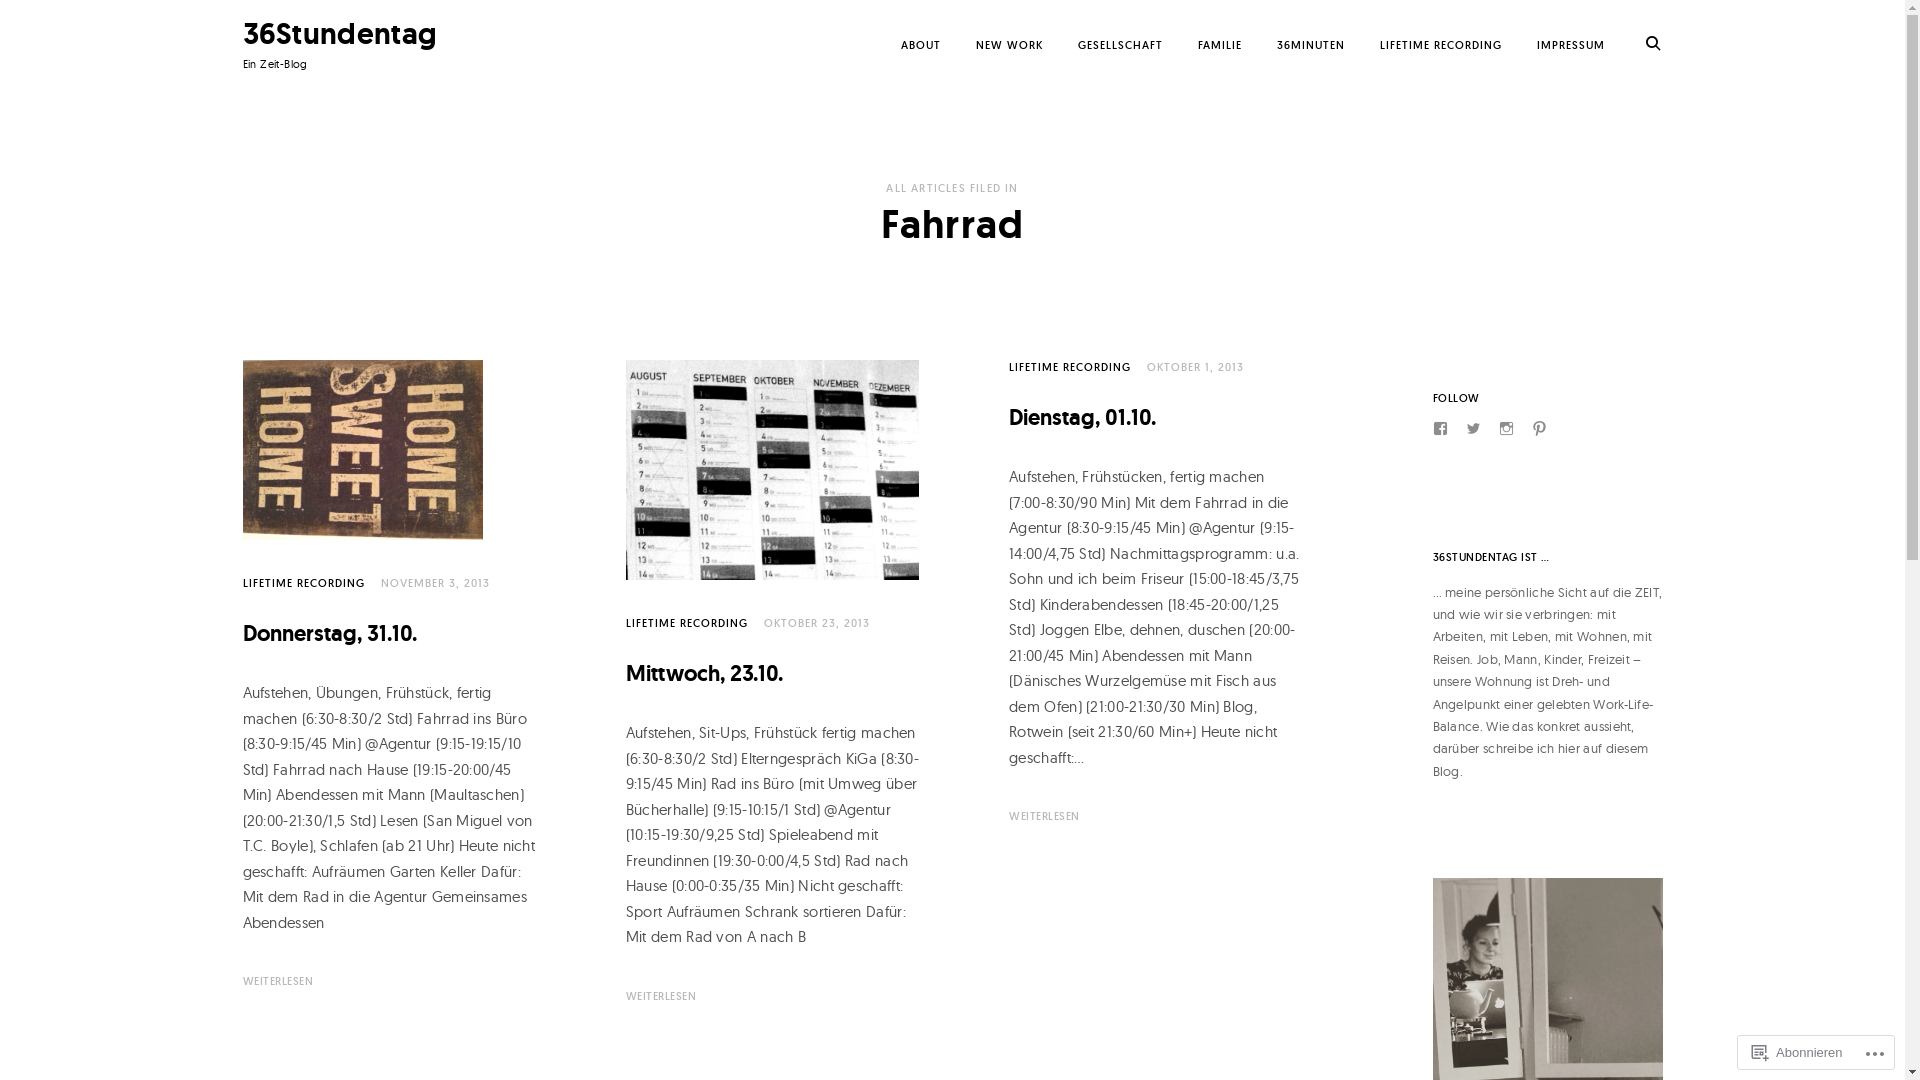 The height and width of the screenshot is (1080, 1920). I want to click on GESELLSCHAFT, so click(1120, 45).